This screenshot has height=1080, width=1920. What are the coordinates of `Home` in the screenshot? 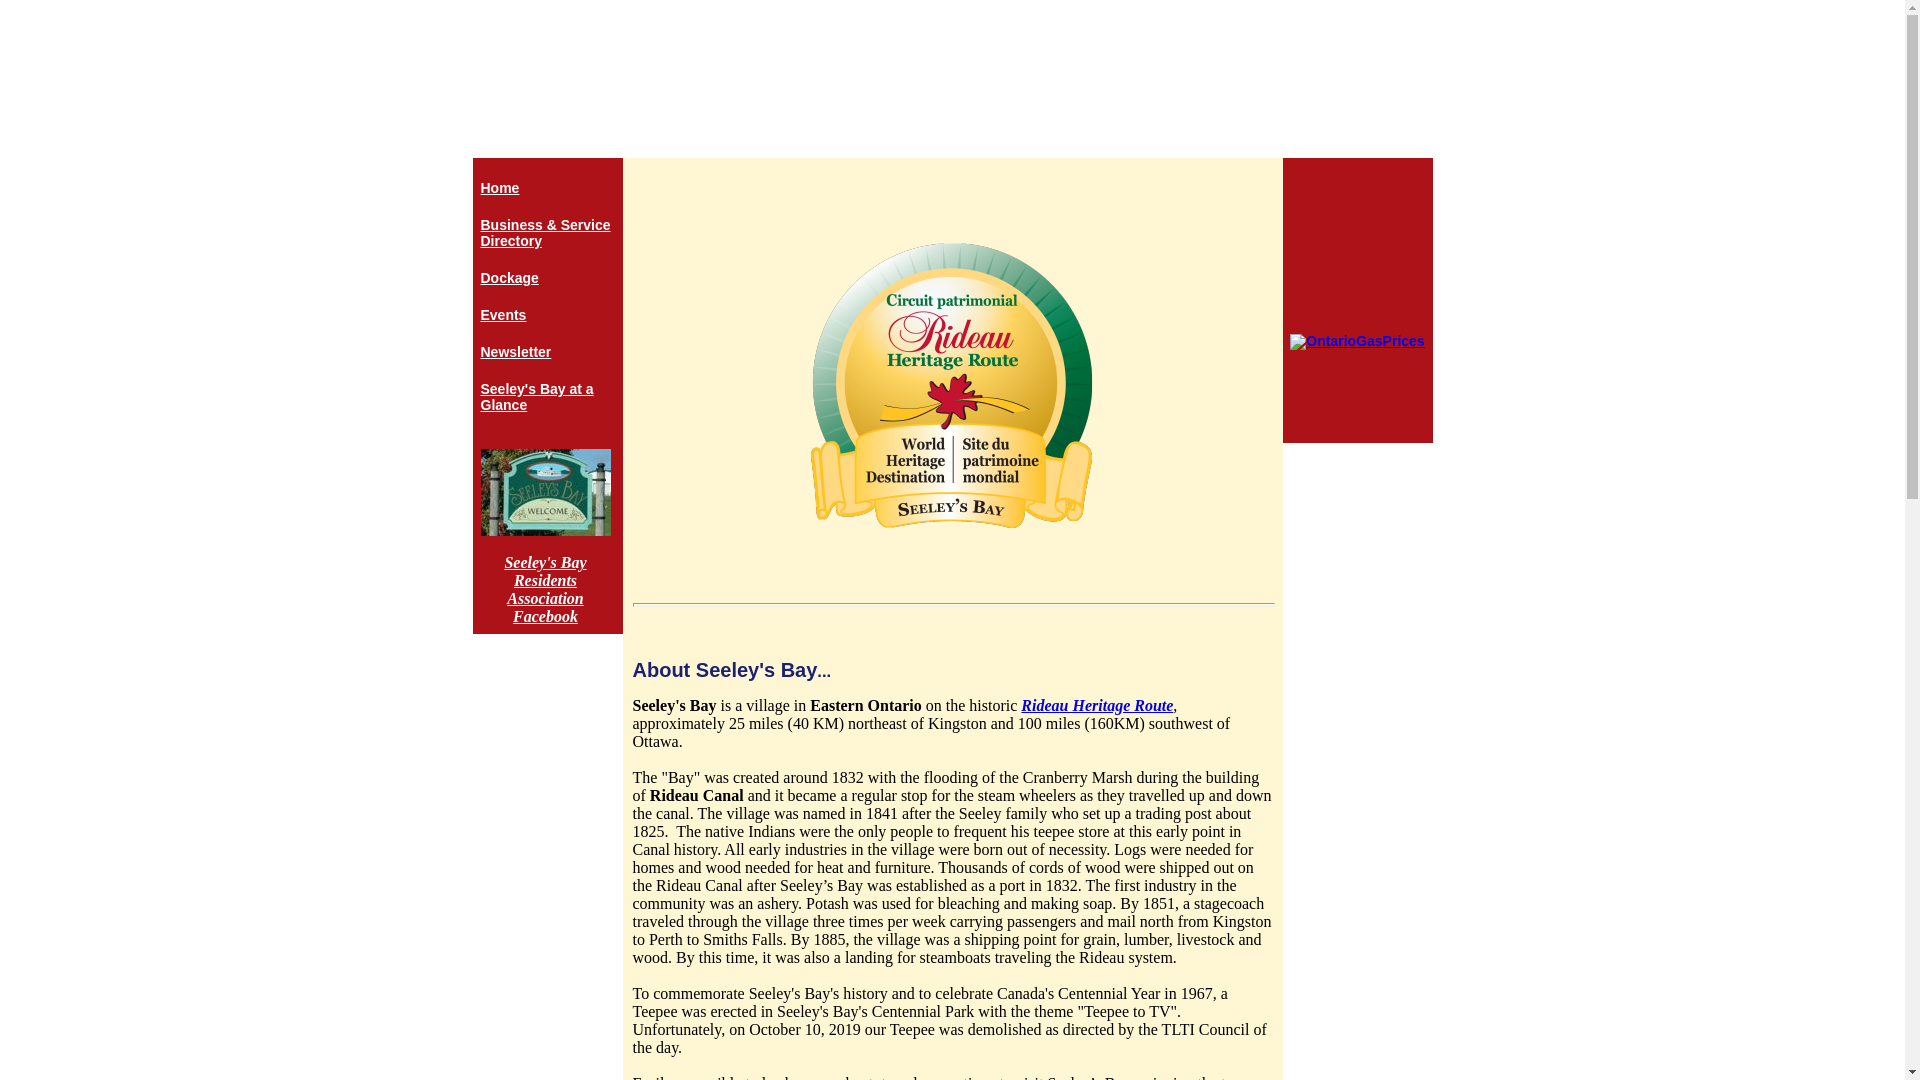 It's located at (546, 188).